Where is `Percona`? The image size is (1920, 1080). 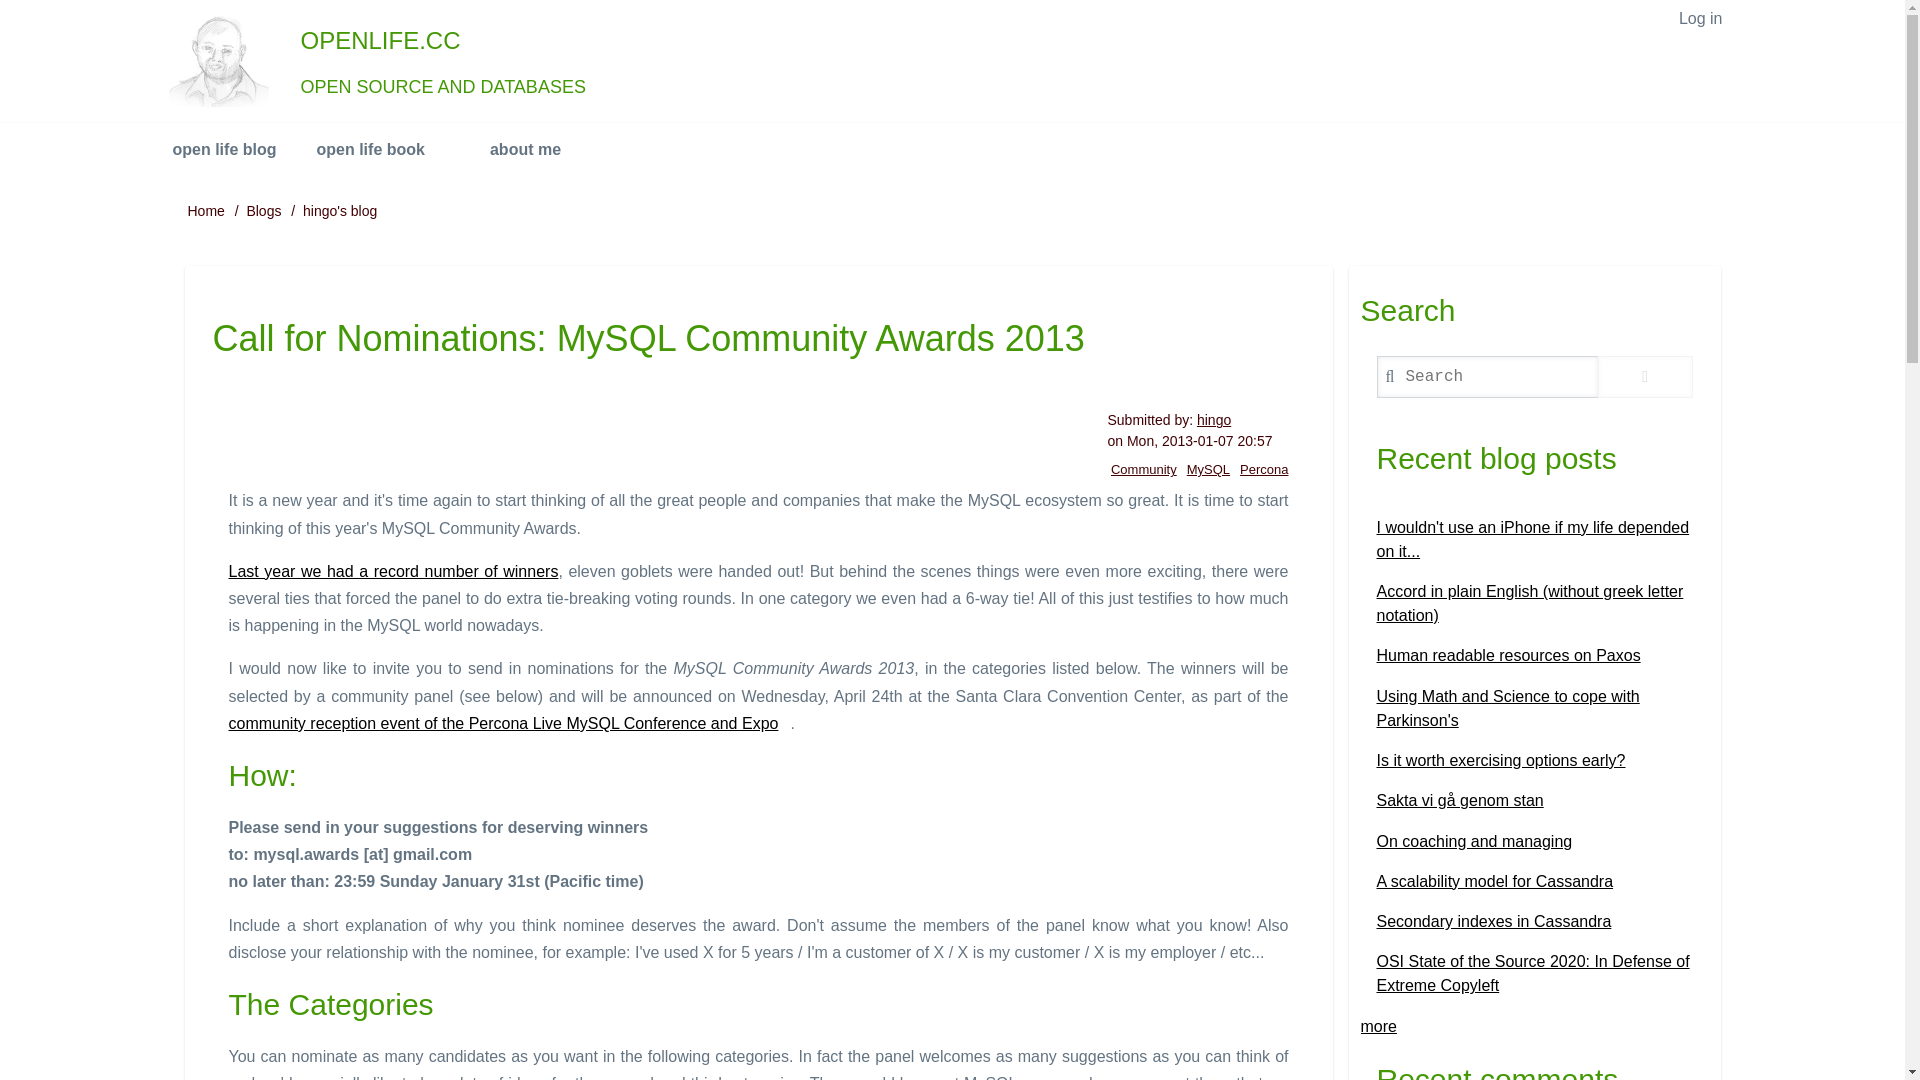
Percona is located at coordinates (1264, 470).